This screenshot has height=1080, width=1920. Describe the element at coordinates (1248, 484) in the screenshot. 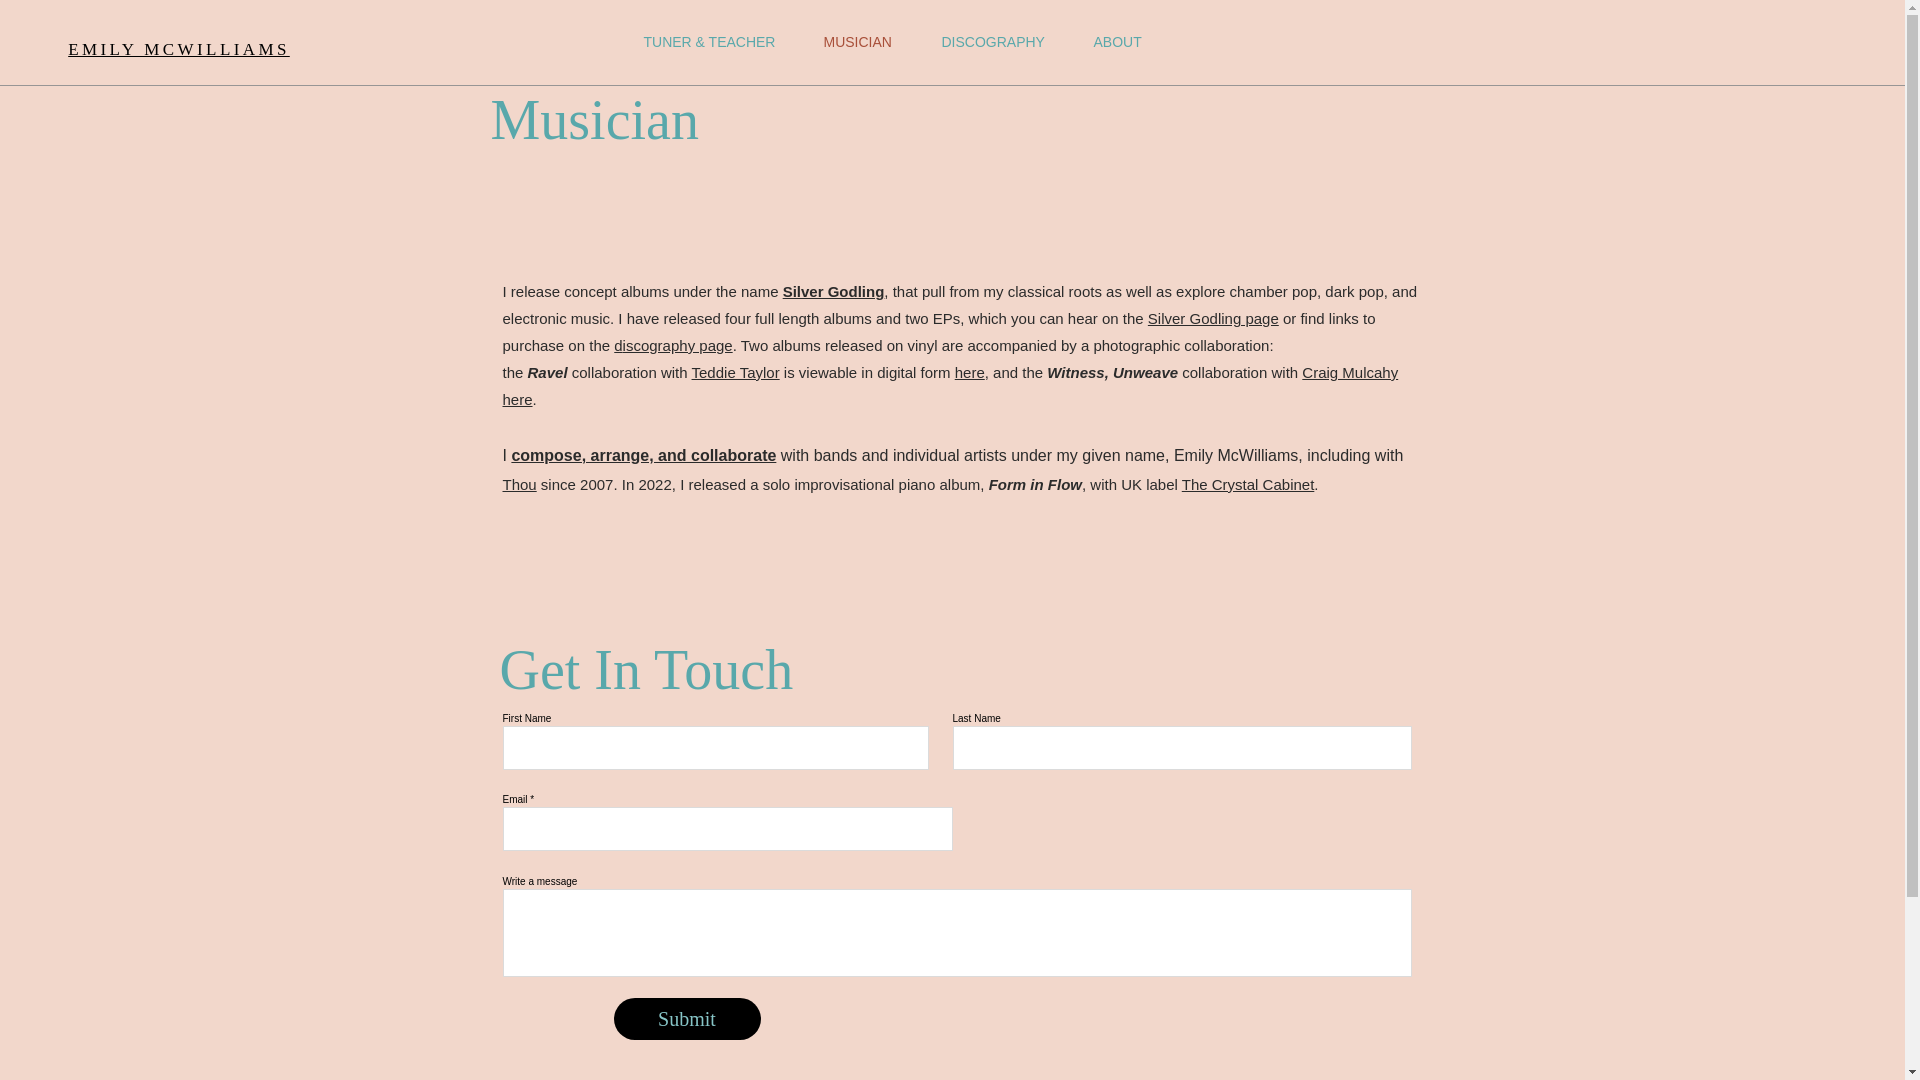

I see `The Crystal Cabinet` at that location.